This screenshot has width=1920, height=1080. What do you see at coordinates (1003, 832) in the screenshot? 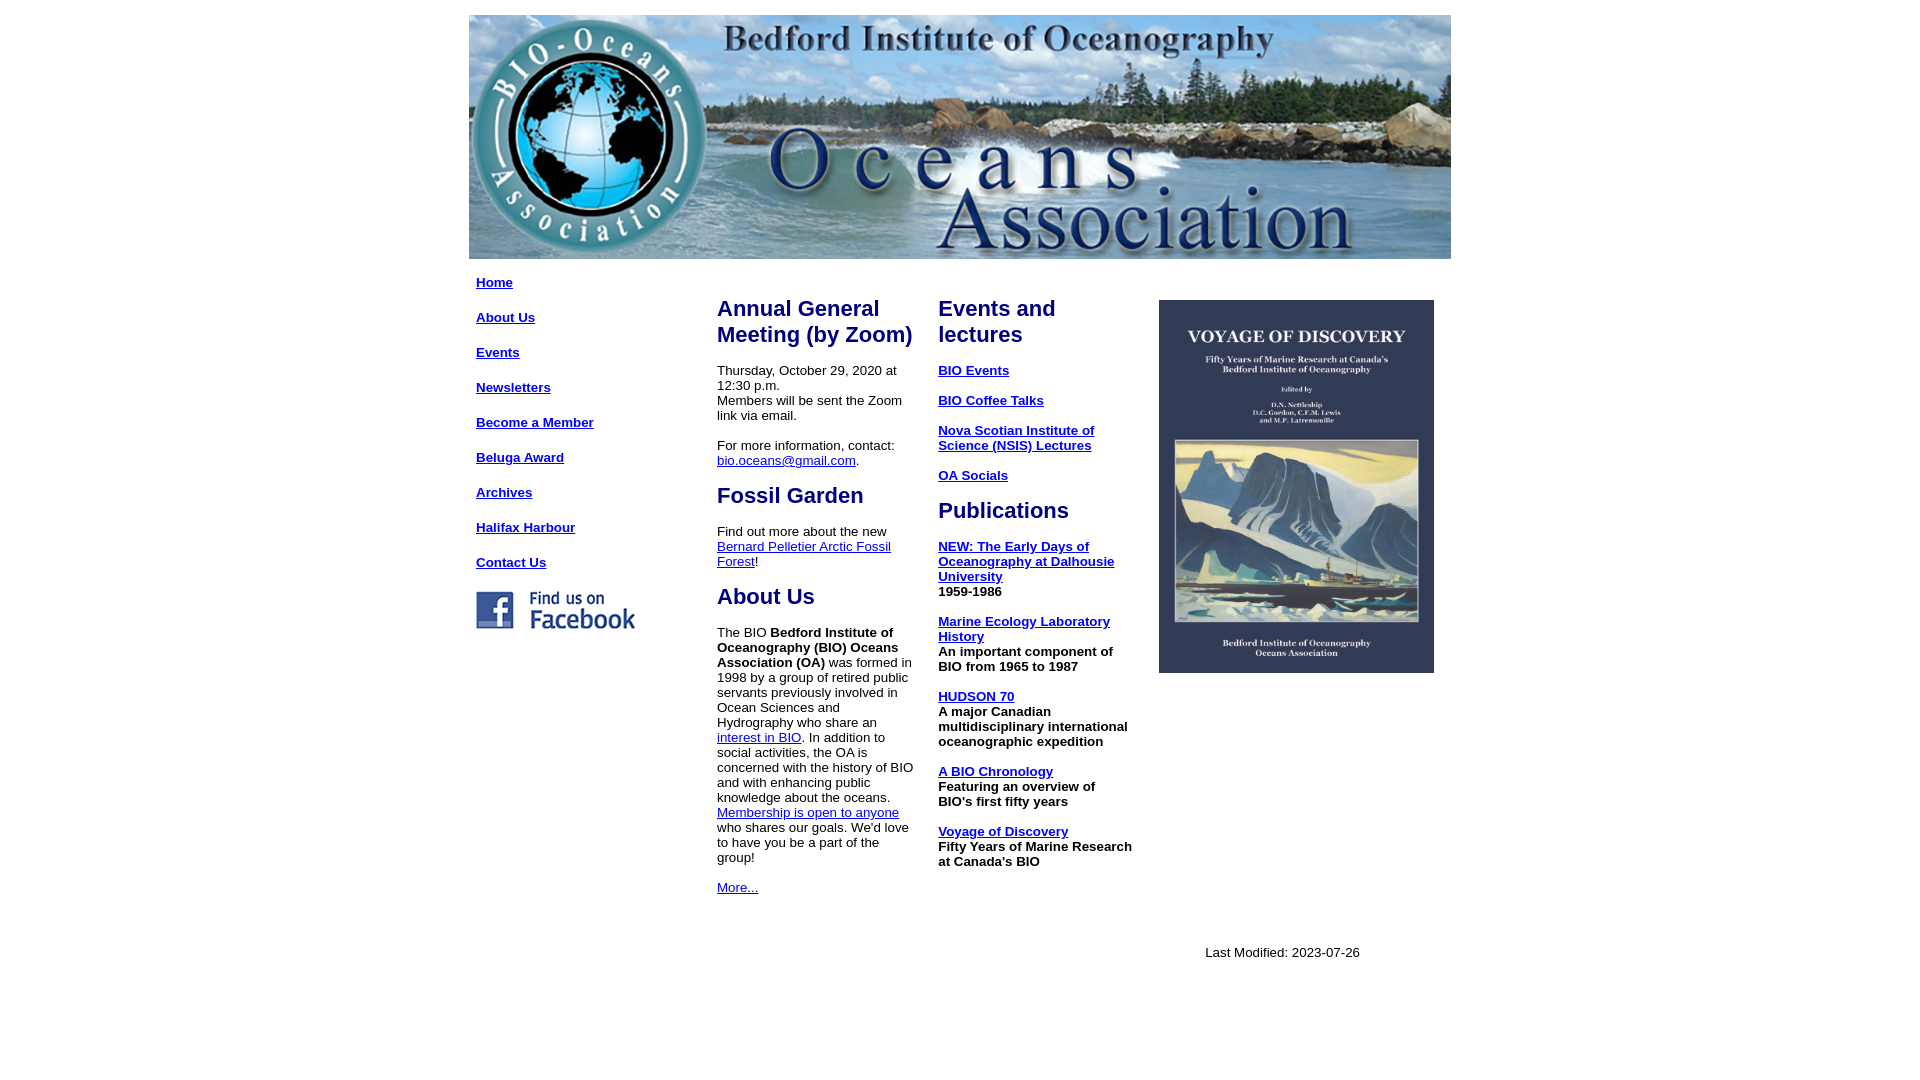
I see `Voyage of Discovery` at bounding box center [1003, 832].